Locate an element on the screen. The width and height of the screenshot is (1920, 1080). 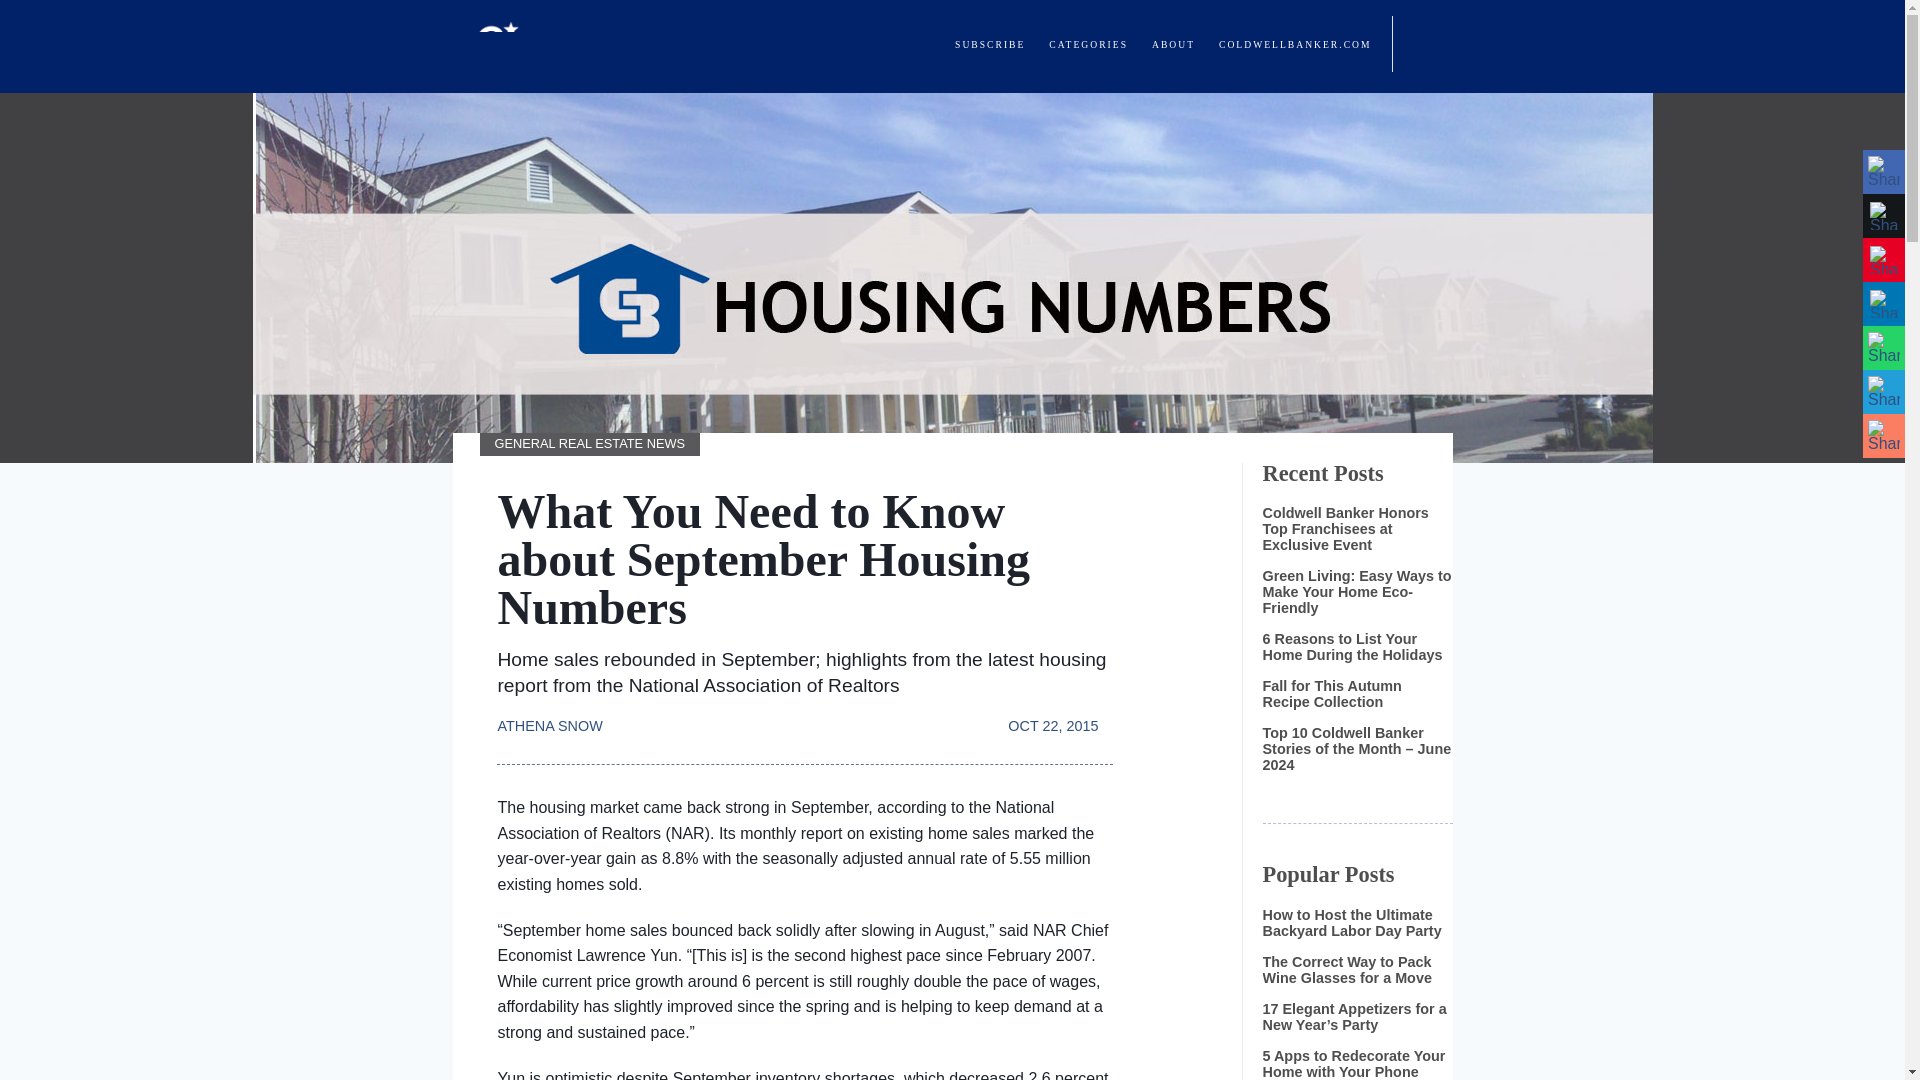
The Correct Way to Pack Wine Glasses for a Move is located at coordinates (1346, 970).